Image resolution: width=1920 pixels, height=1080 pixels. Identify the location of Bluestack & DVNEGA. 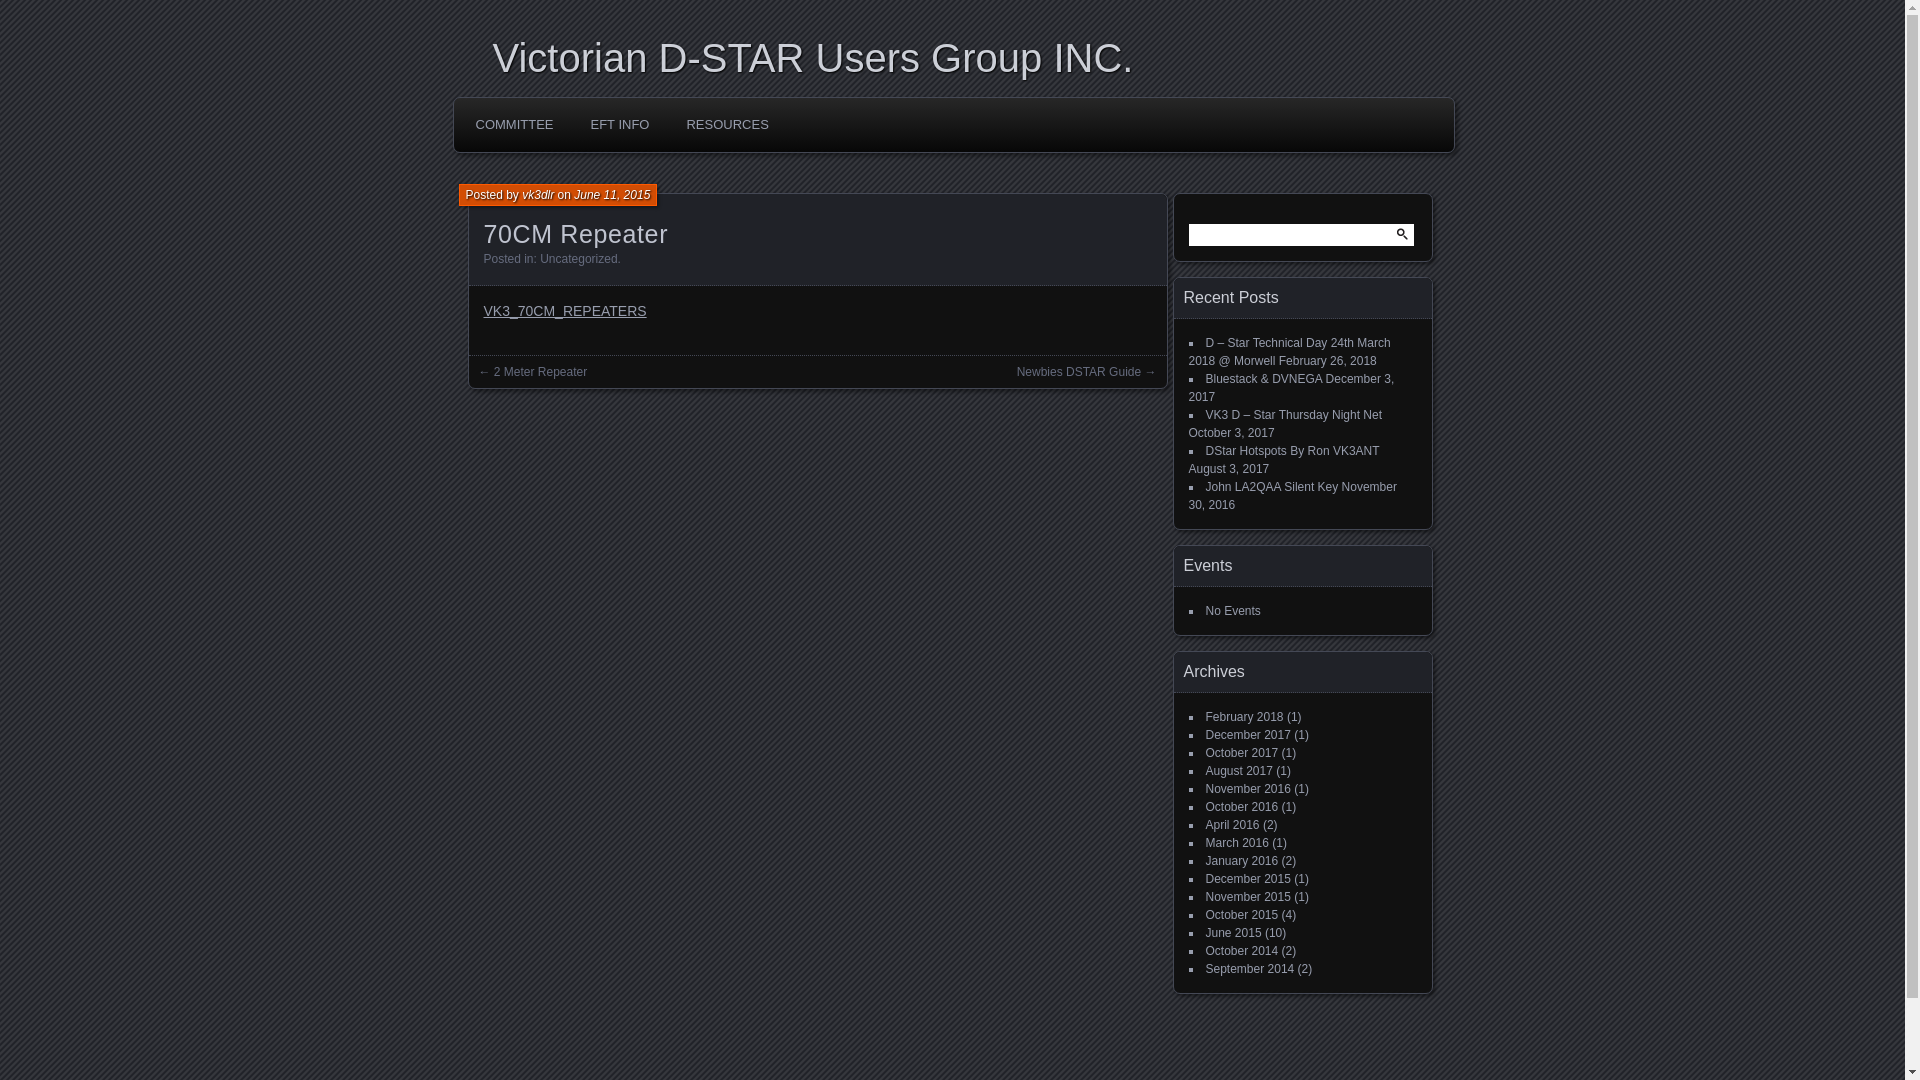
(1264, 379).